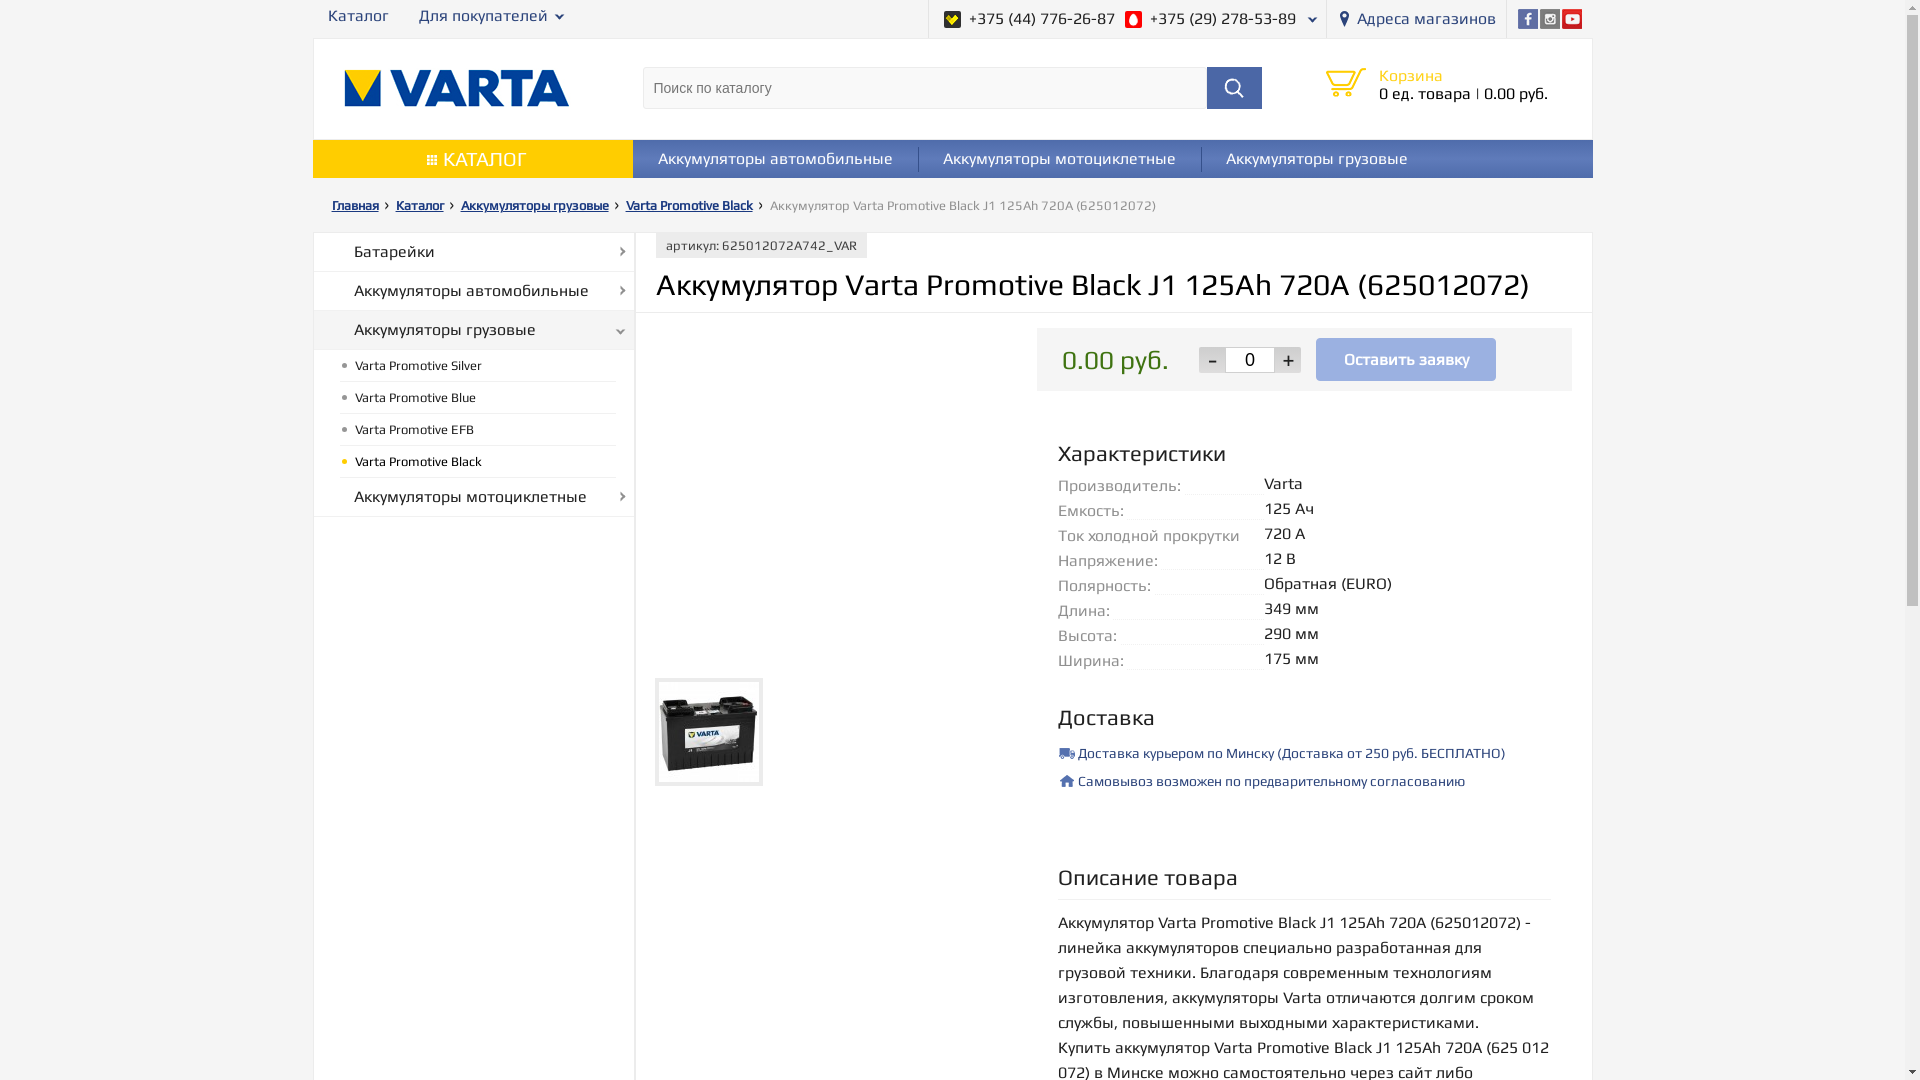 The image size is (1920, 1080). I want to click on Varta Promotive EFB, so click(478, 430).